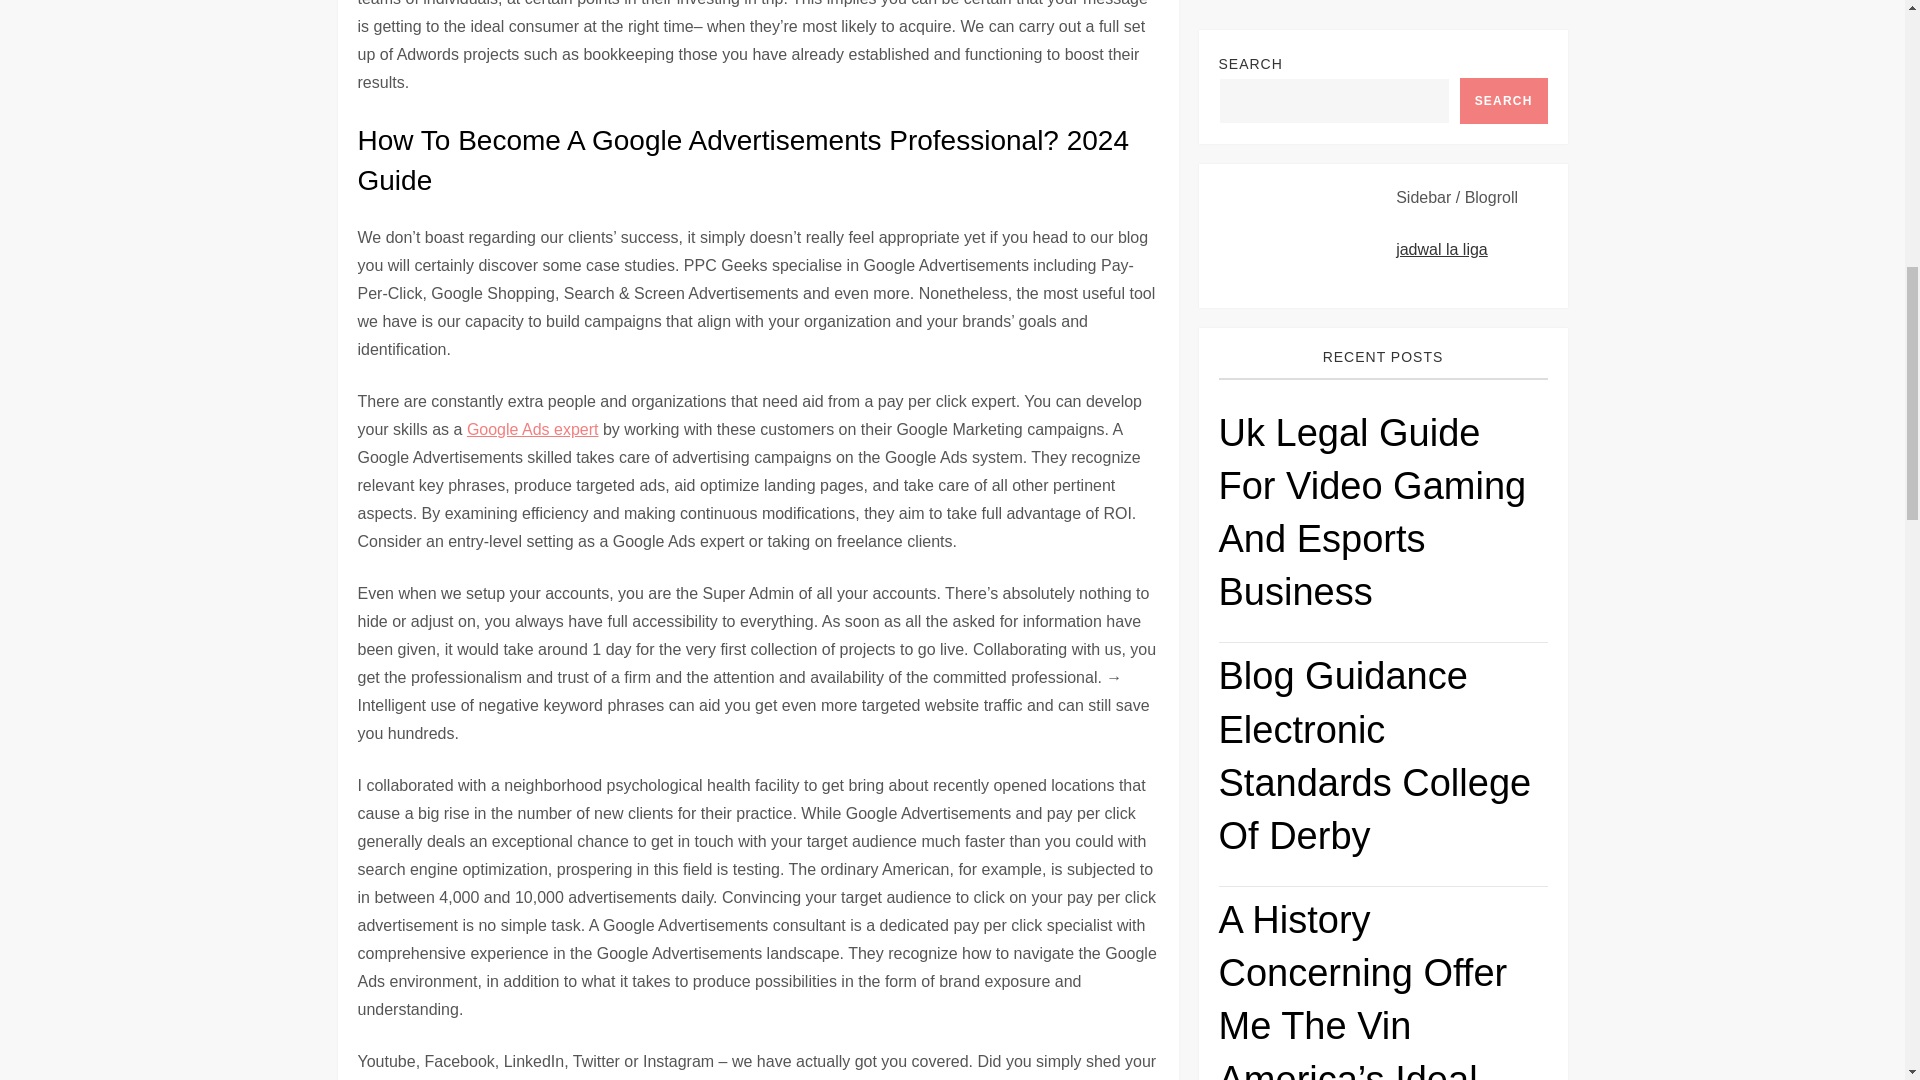  Describe the element at coordinates (1382, 413) in the screenshot. I see `Tips For Selling Your Property To Overseas Buyers` at that location.